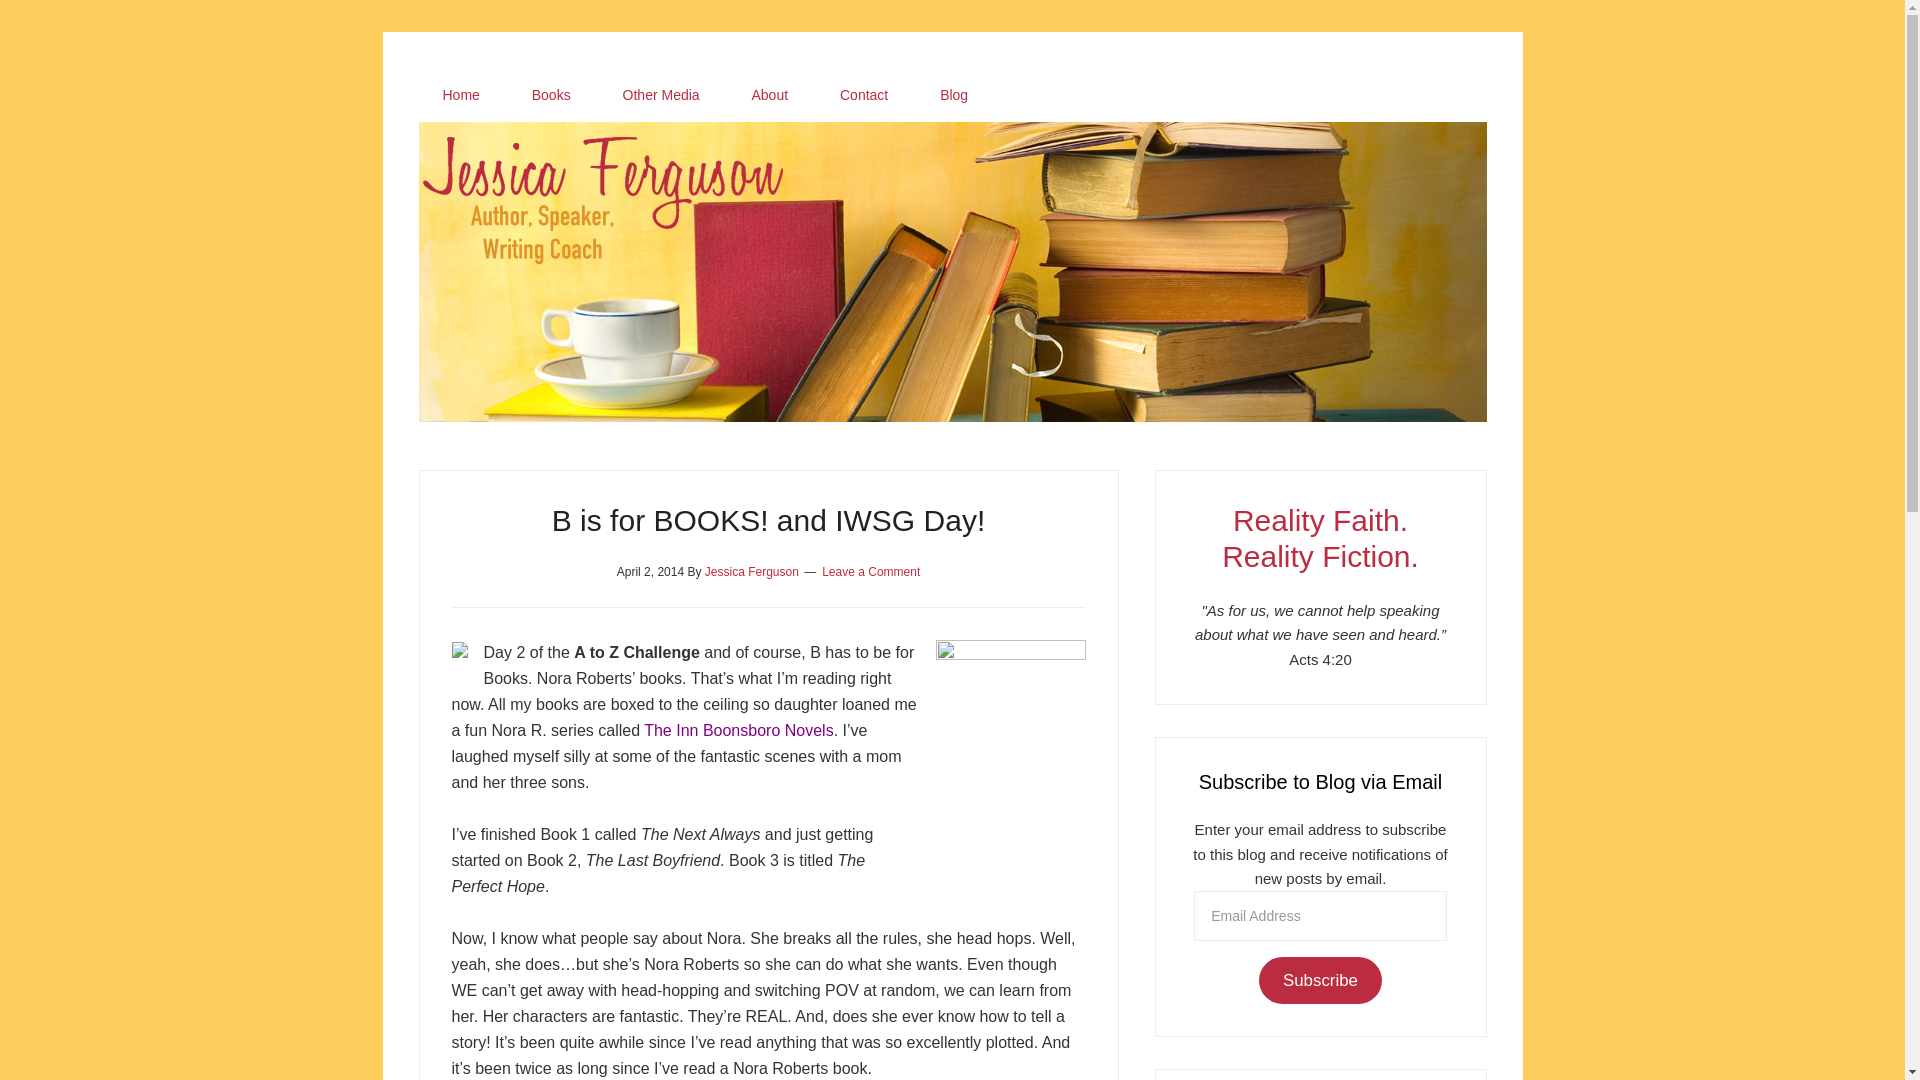  What do you see at coordinates (661, 95) in the screenshot?
I see `Other Media` at bounding box center [661, 95].